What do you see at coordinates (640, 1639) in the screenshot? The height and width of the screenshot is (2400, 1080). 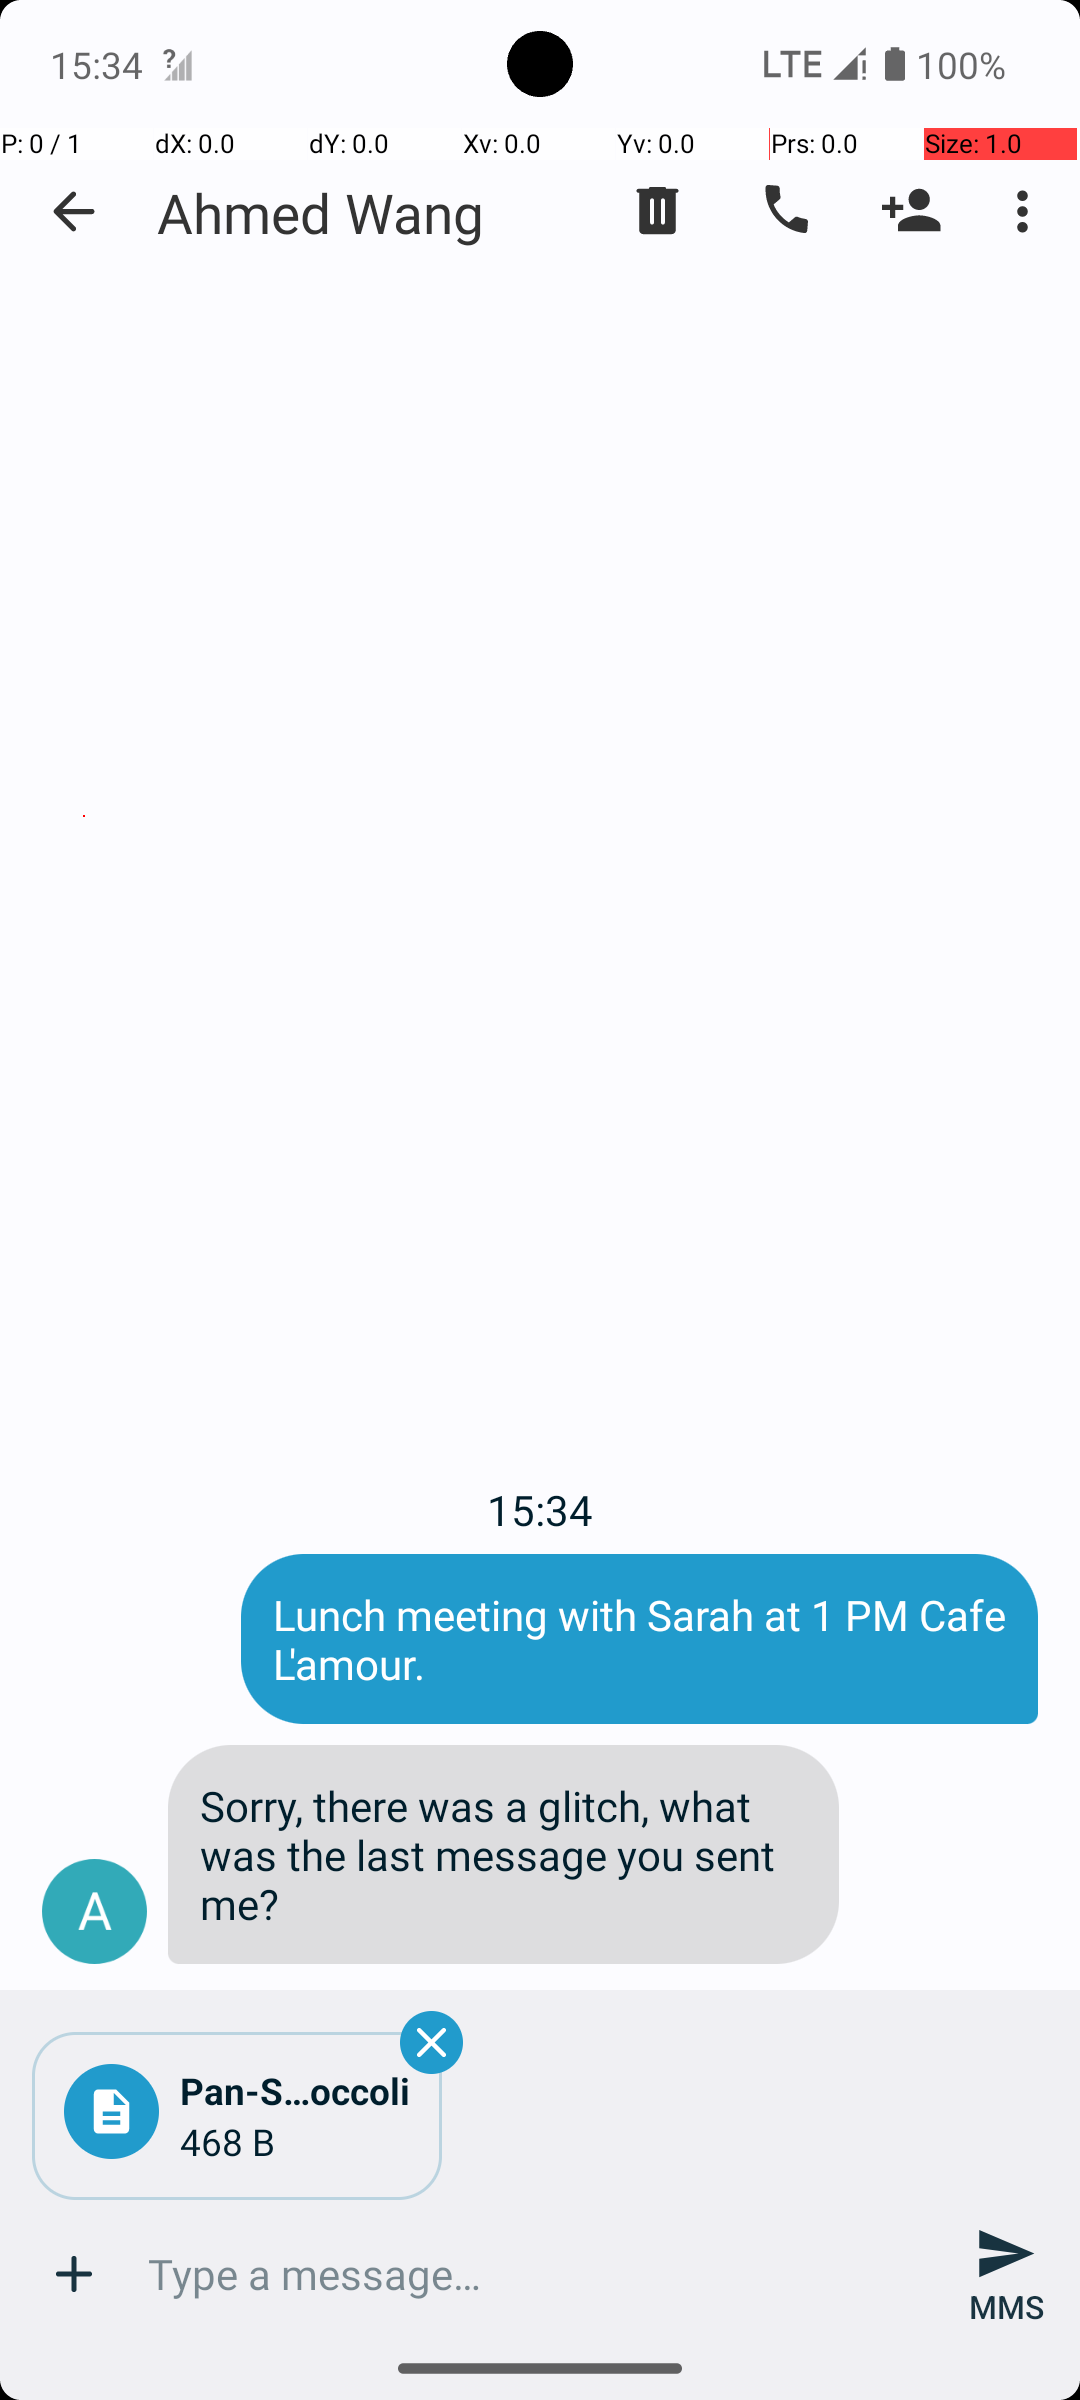 I see `Lunch meeting with Sarah at 1 PM Cafe L'amour.` at bounding box center [640, 1639].